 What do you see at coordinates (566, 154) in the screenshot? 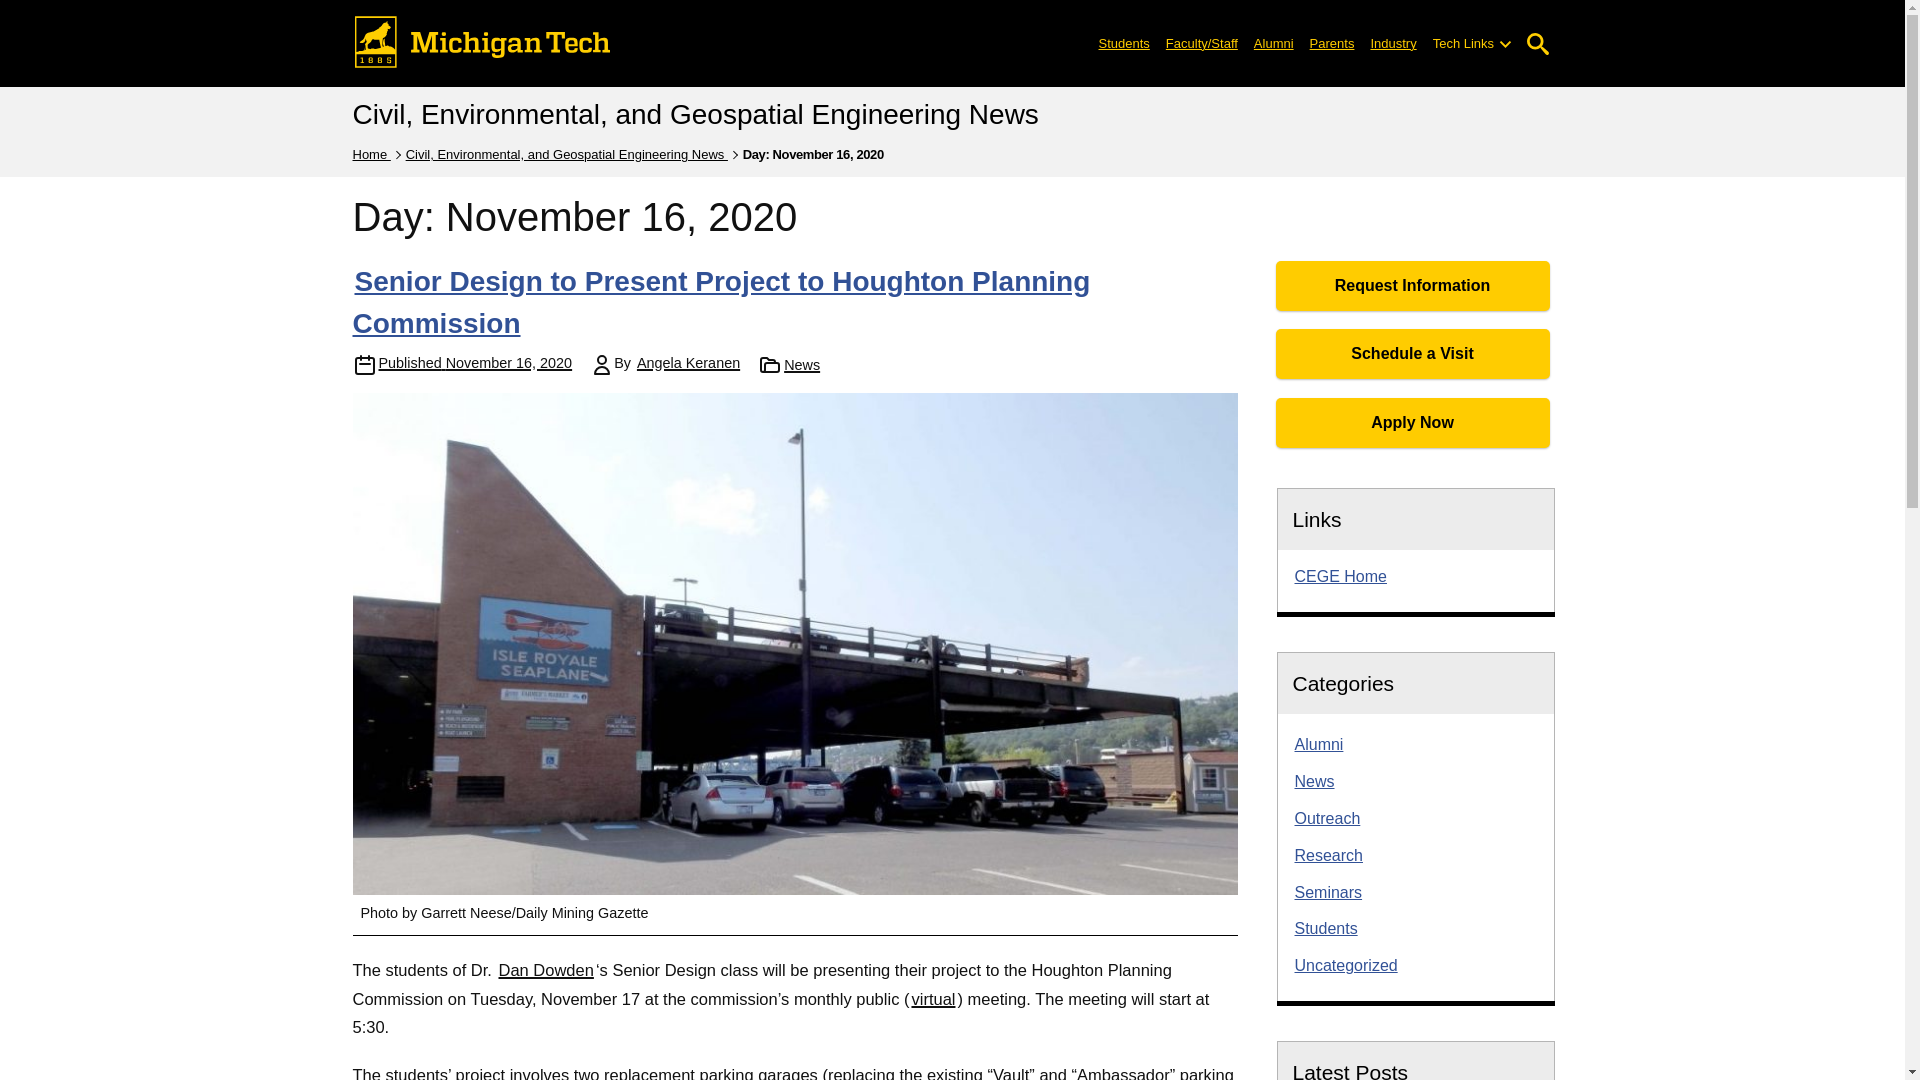
I see `Civil, Environmental, and Geospatial Engineering News` at bounding box center [566, 154].